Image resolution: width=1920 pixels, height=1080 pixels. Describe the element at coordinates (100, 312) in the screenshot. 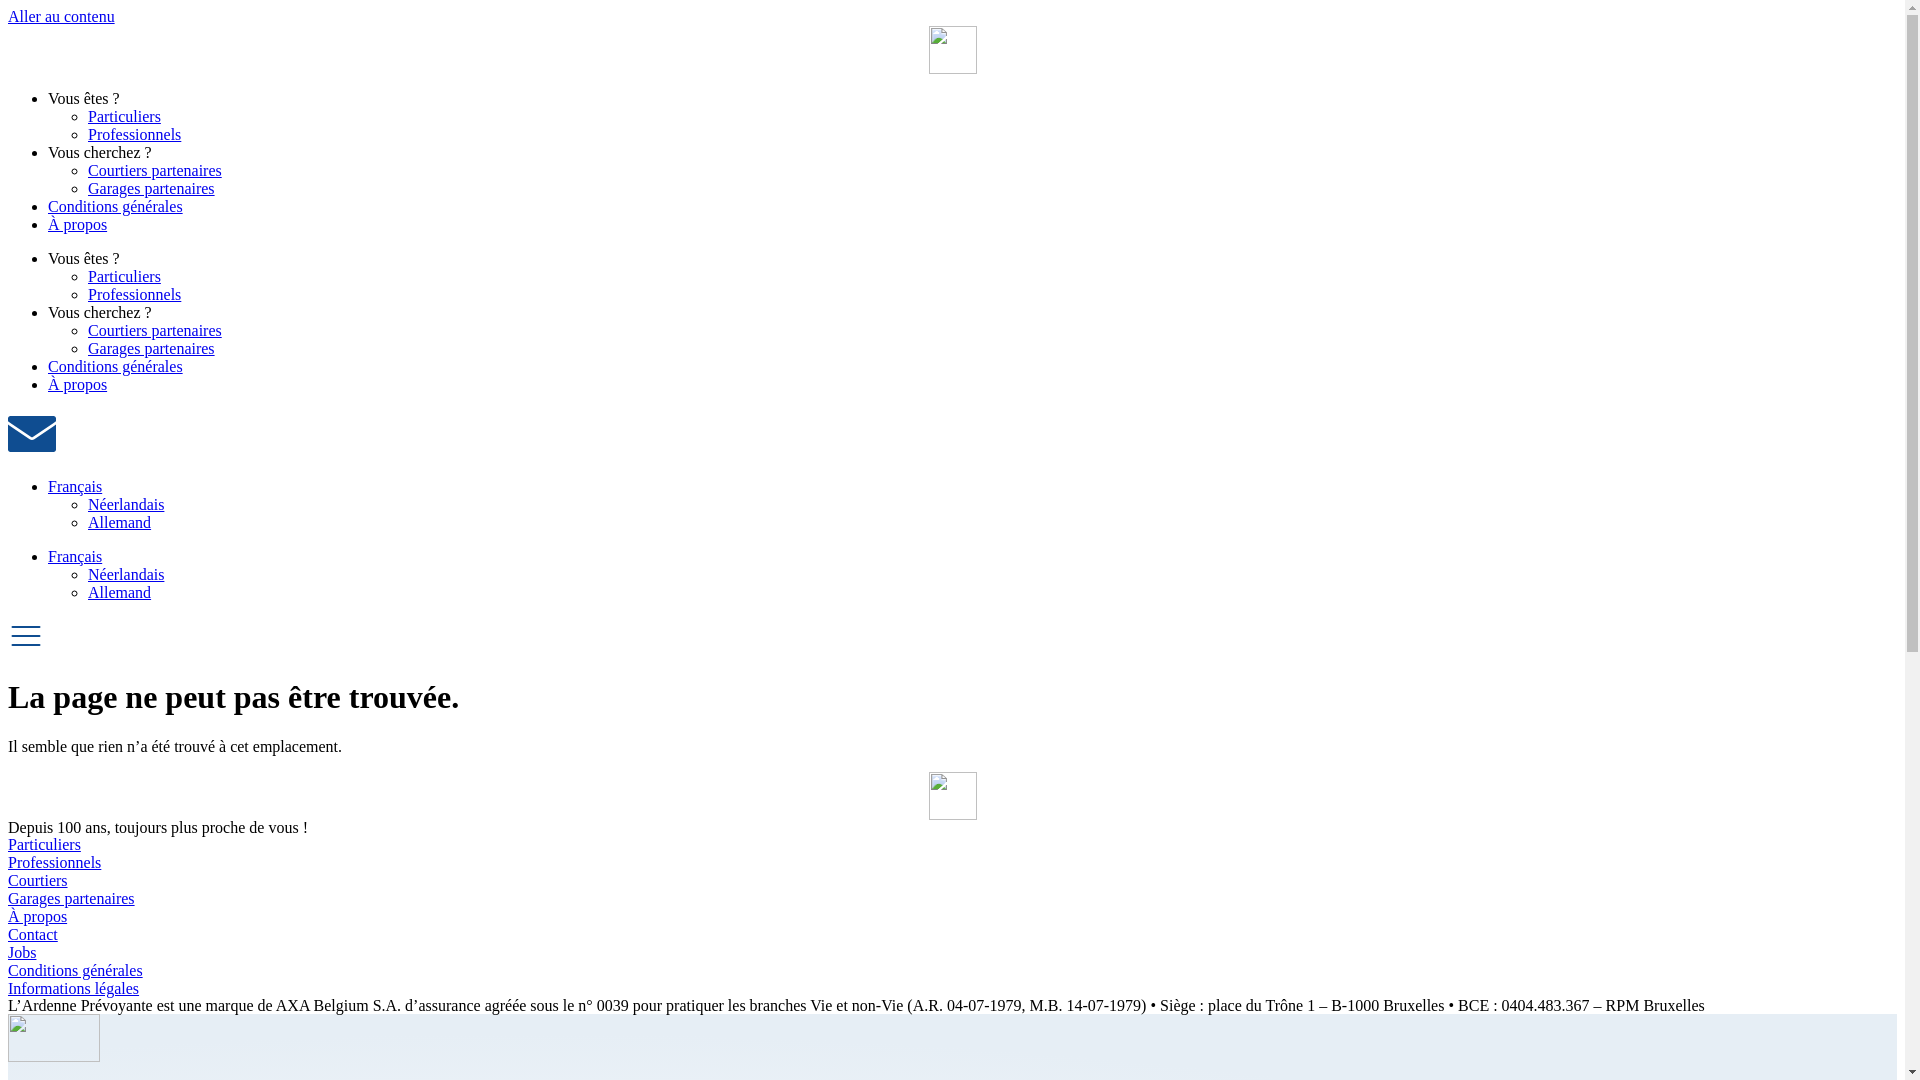

I see `Vous cherchez ?` at that location.